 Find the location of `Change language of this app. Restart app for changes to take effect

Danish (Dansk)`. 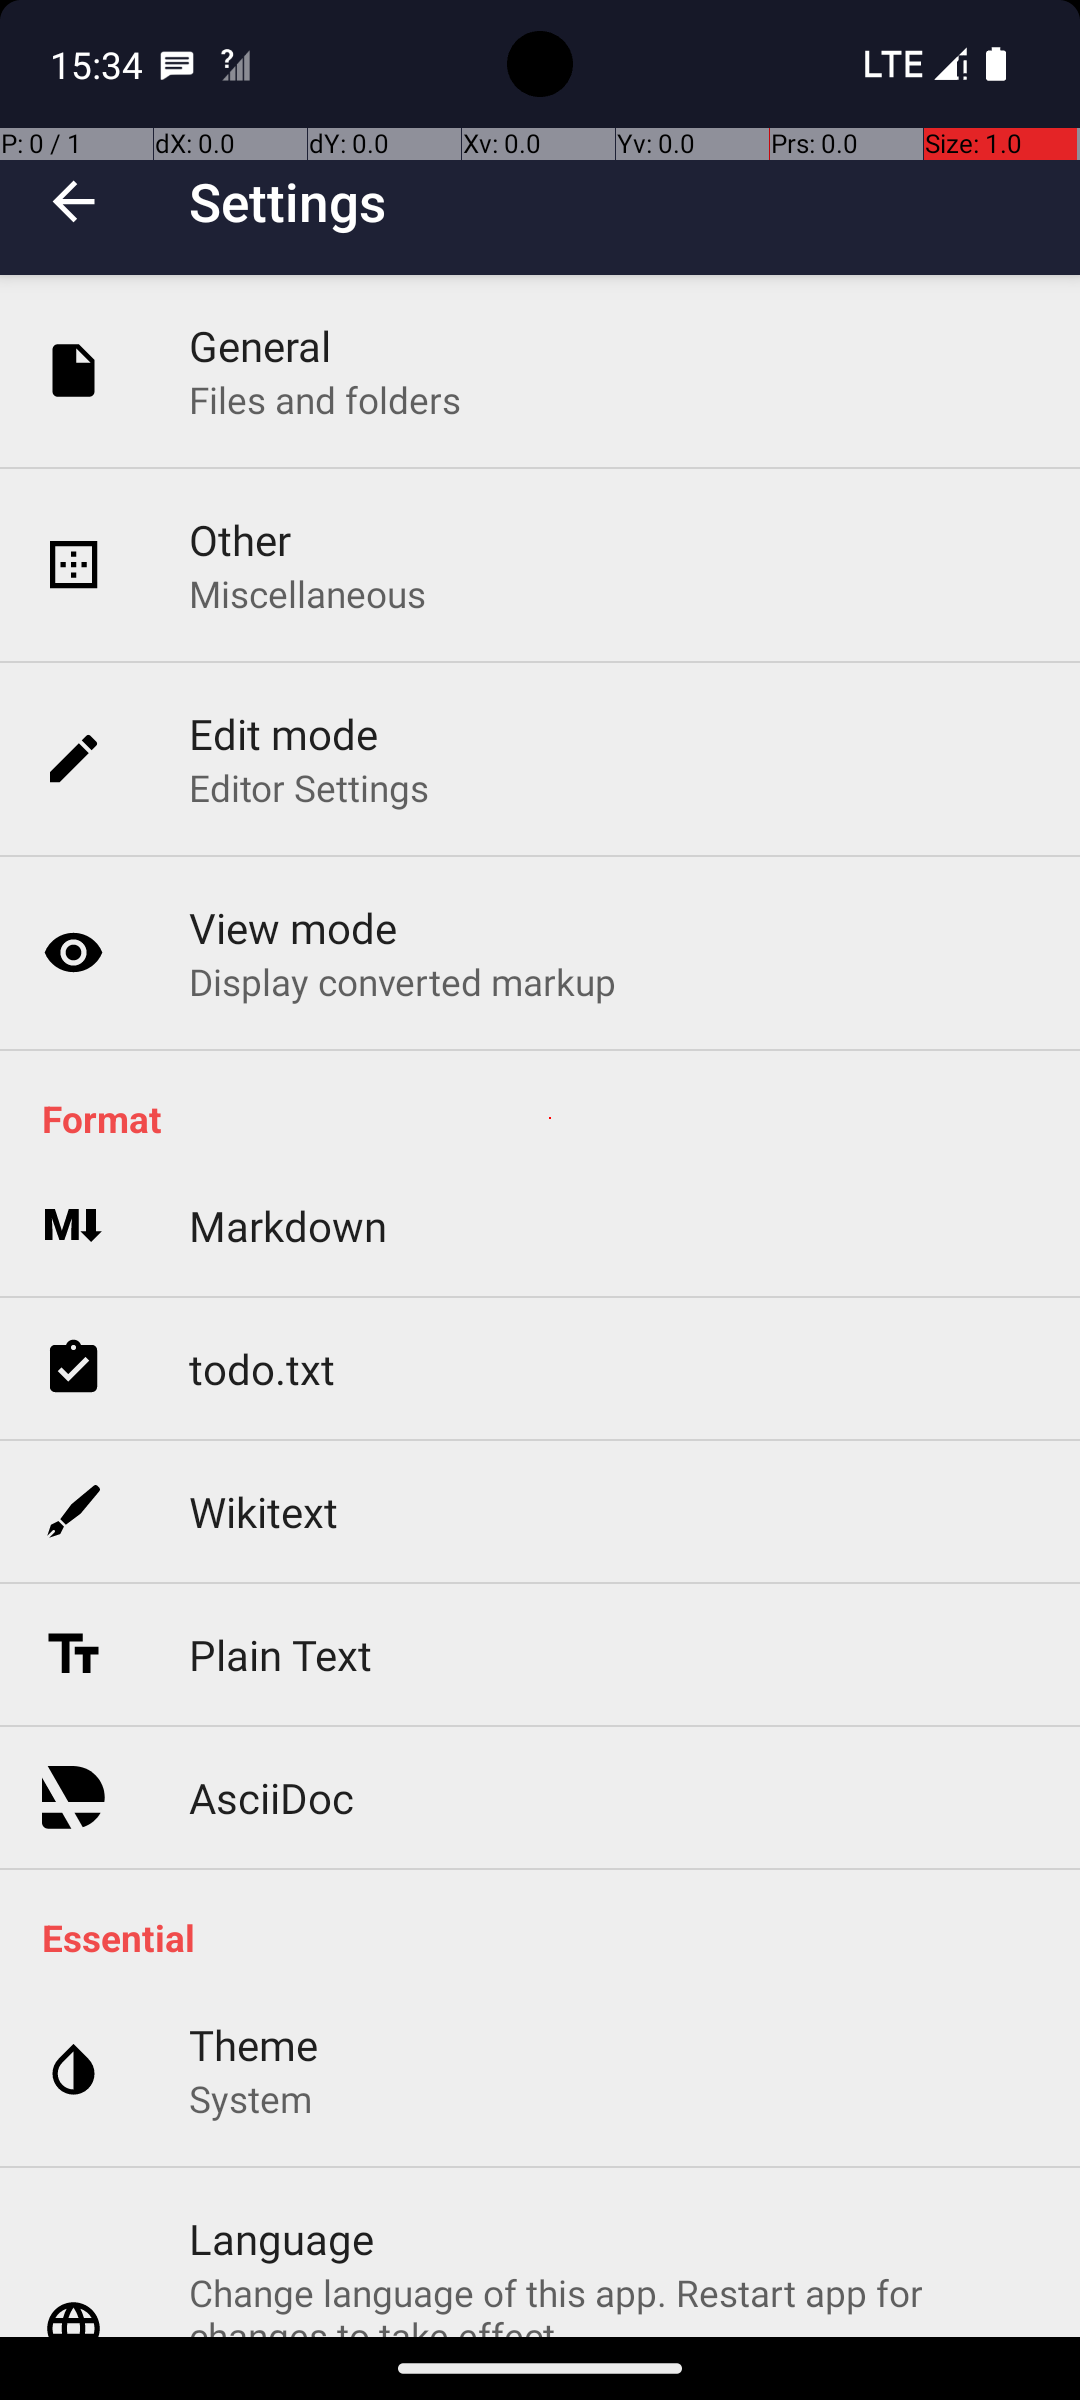

Change language of this app. Restart app for changes to take effect

Danish (Dansk) is located at coordinates (614, 2302).